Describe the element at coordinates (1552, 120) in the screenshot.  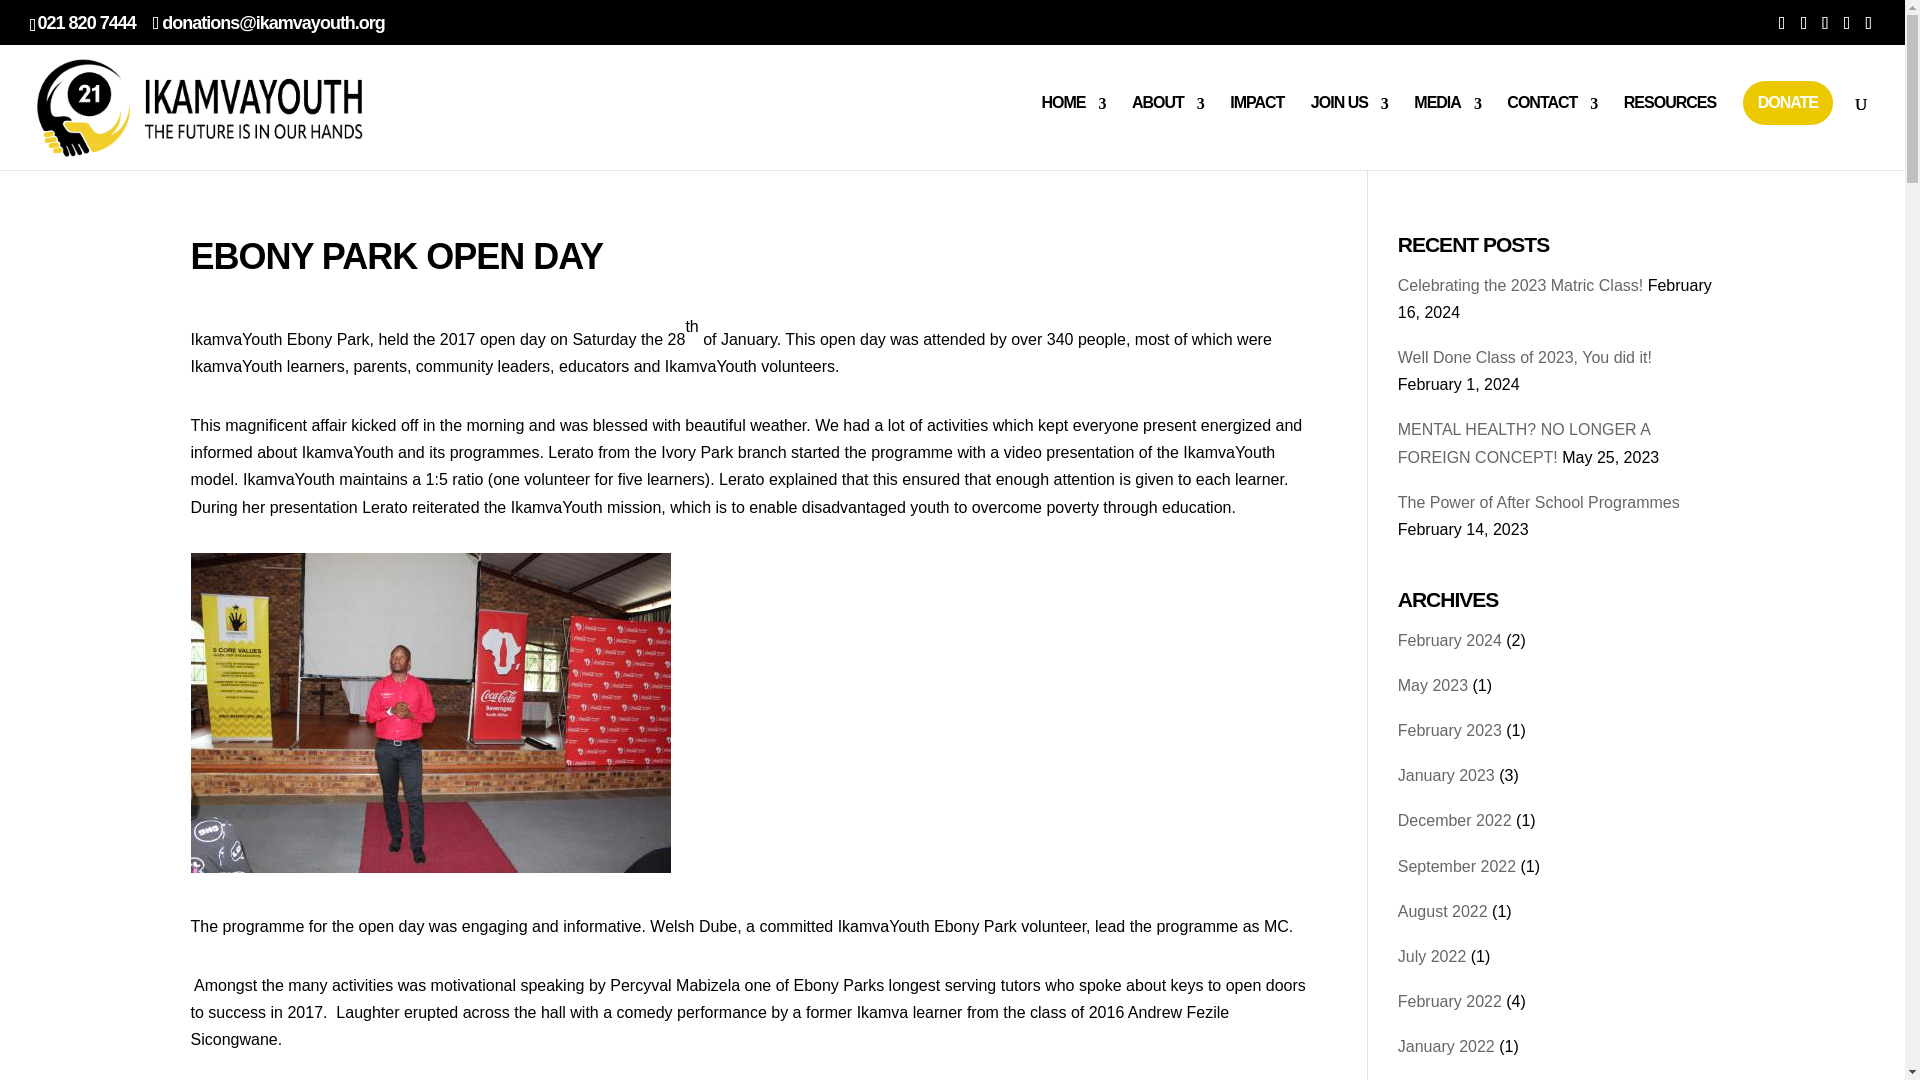
I see `CONTACT` at that location.